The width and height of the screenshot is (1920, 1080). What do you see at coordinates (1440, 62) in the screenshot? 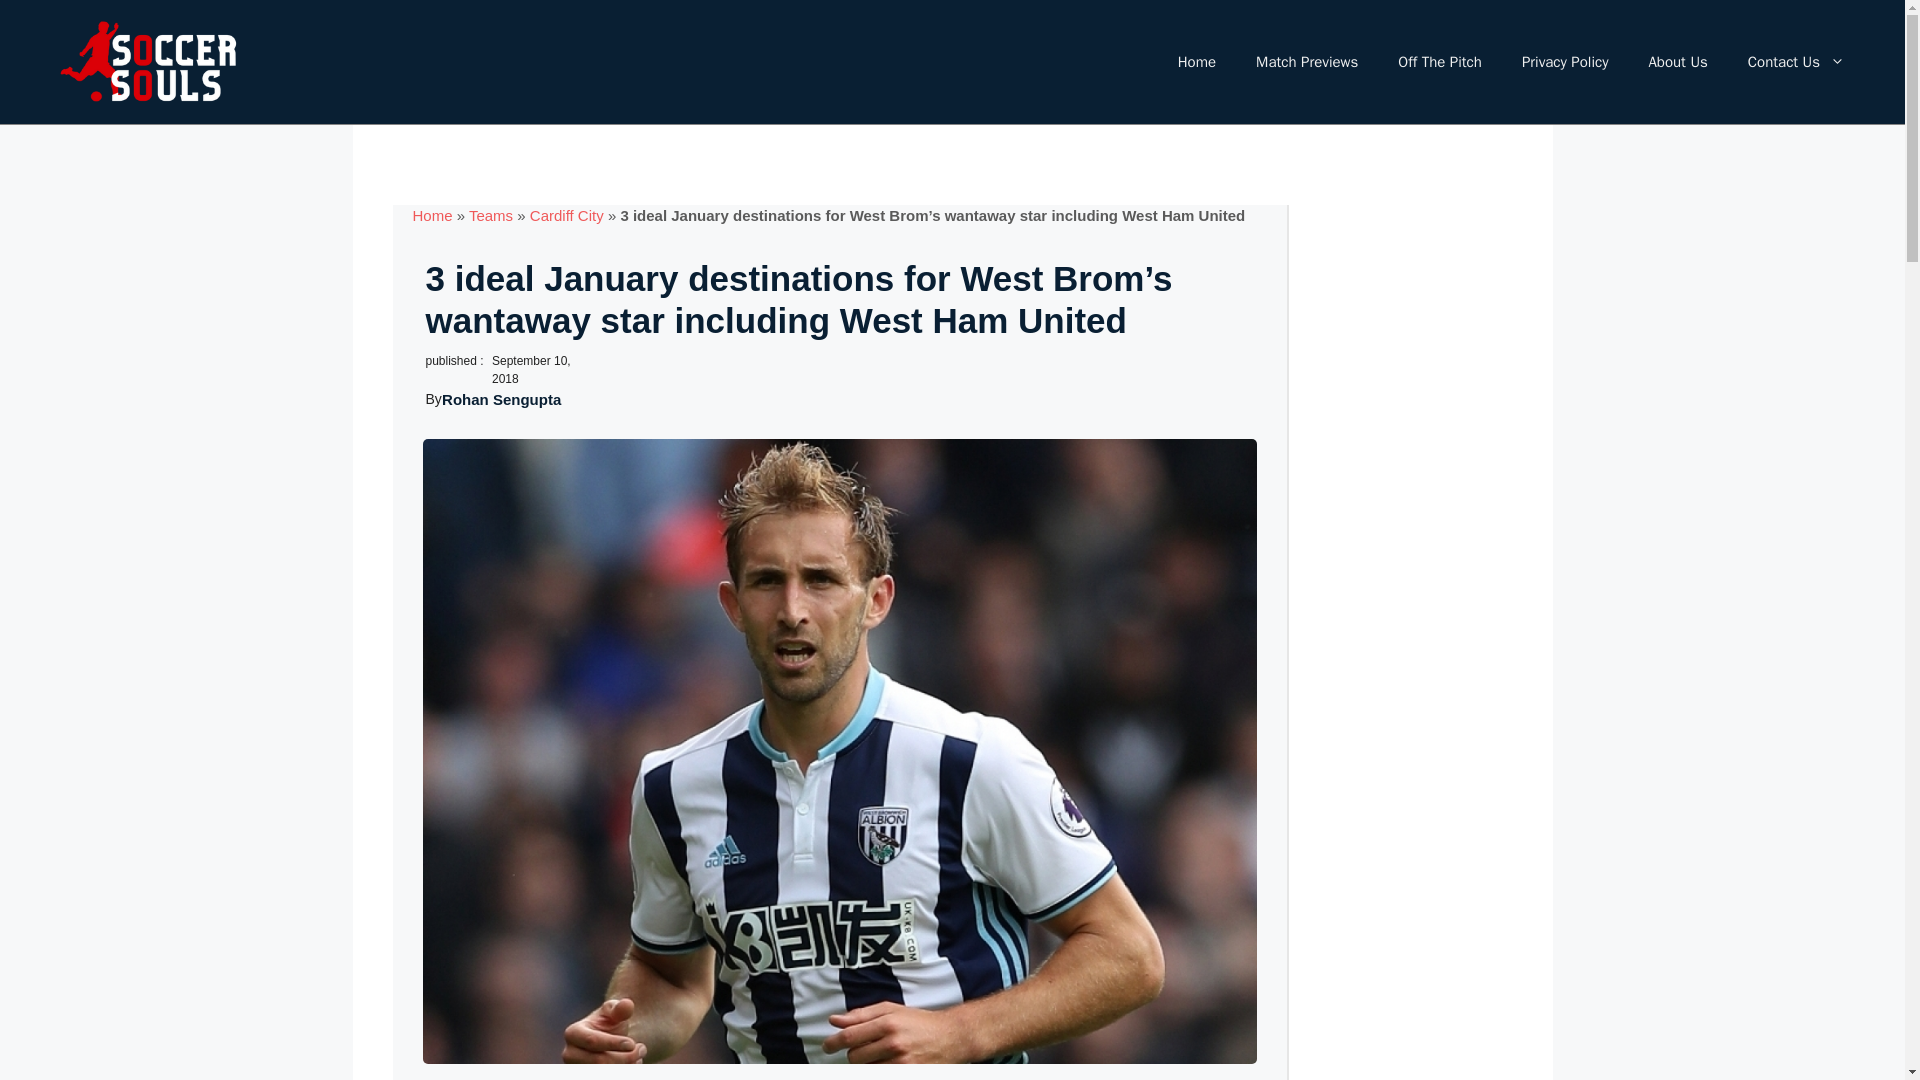
I see `Off The Pitch` at bounding box center [1440, 62].